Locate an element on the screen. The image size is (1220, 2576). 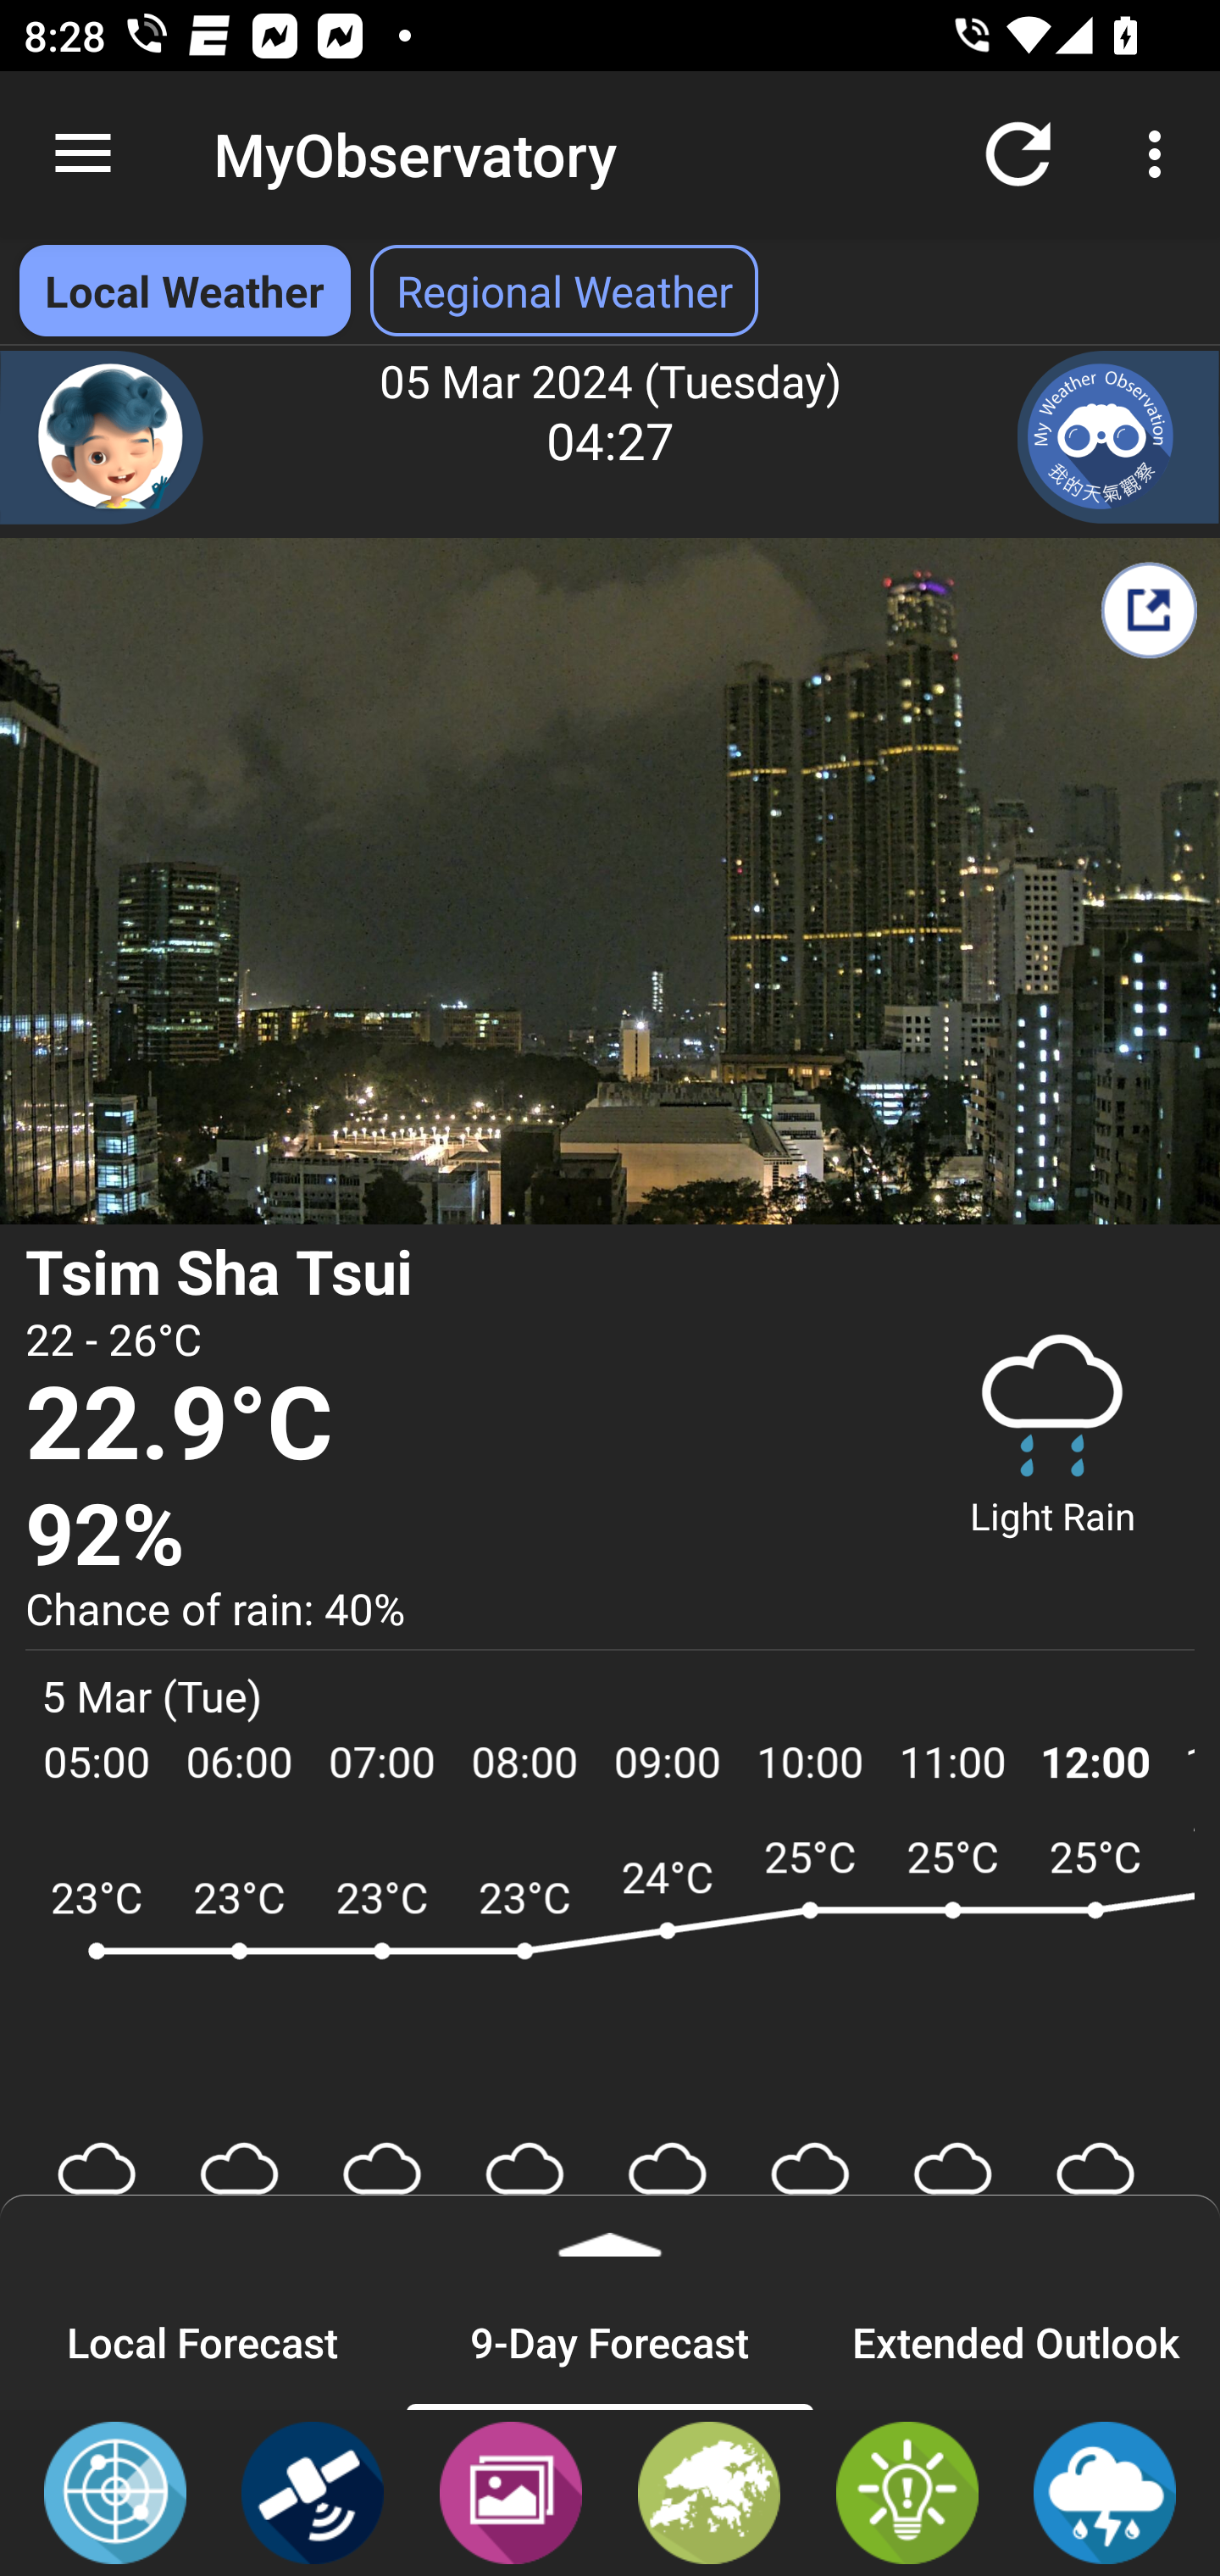
My Weather Observation is located at coordinates (1118, 436).